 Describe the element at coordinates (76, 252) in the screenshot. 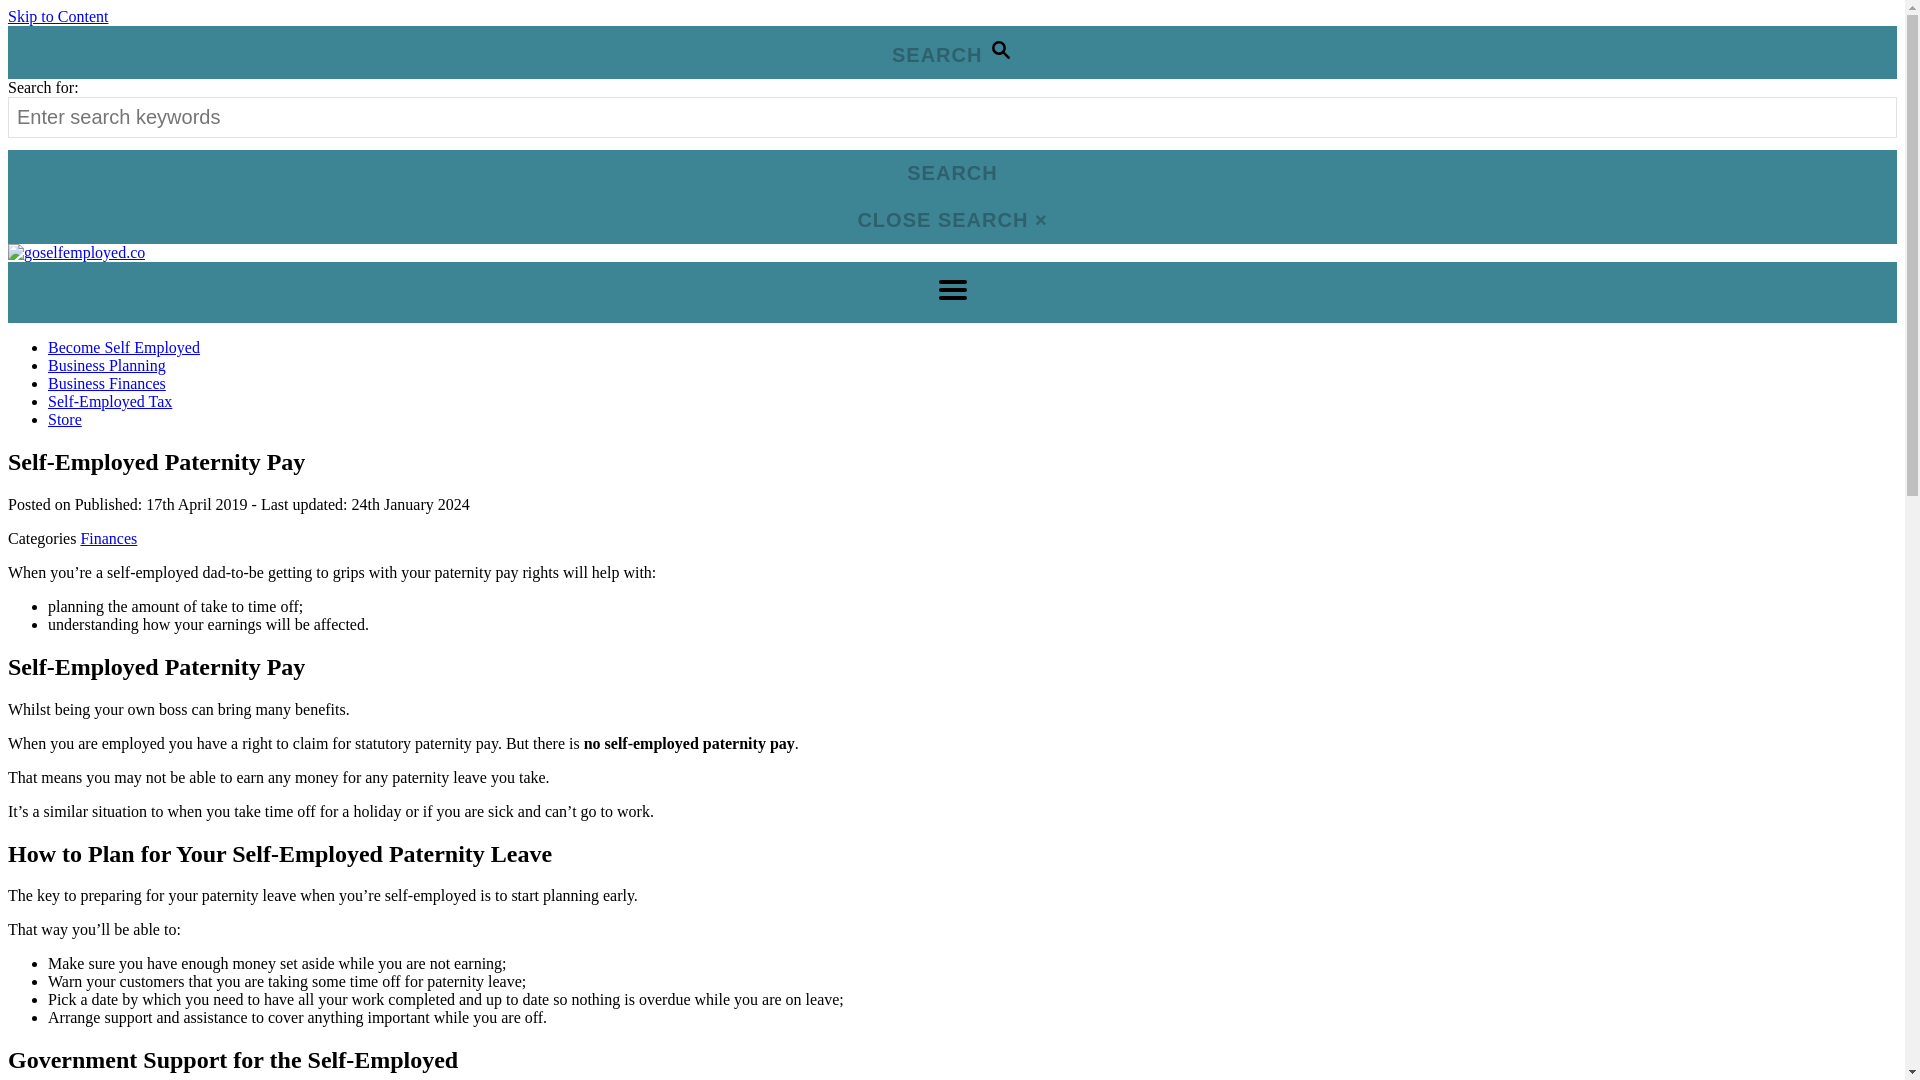

I see `goselfemployed.co` at that location.